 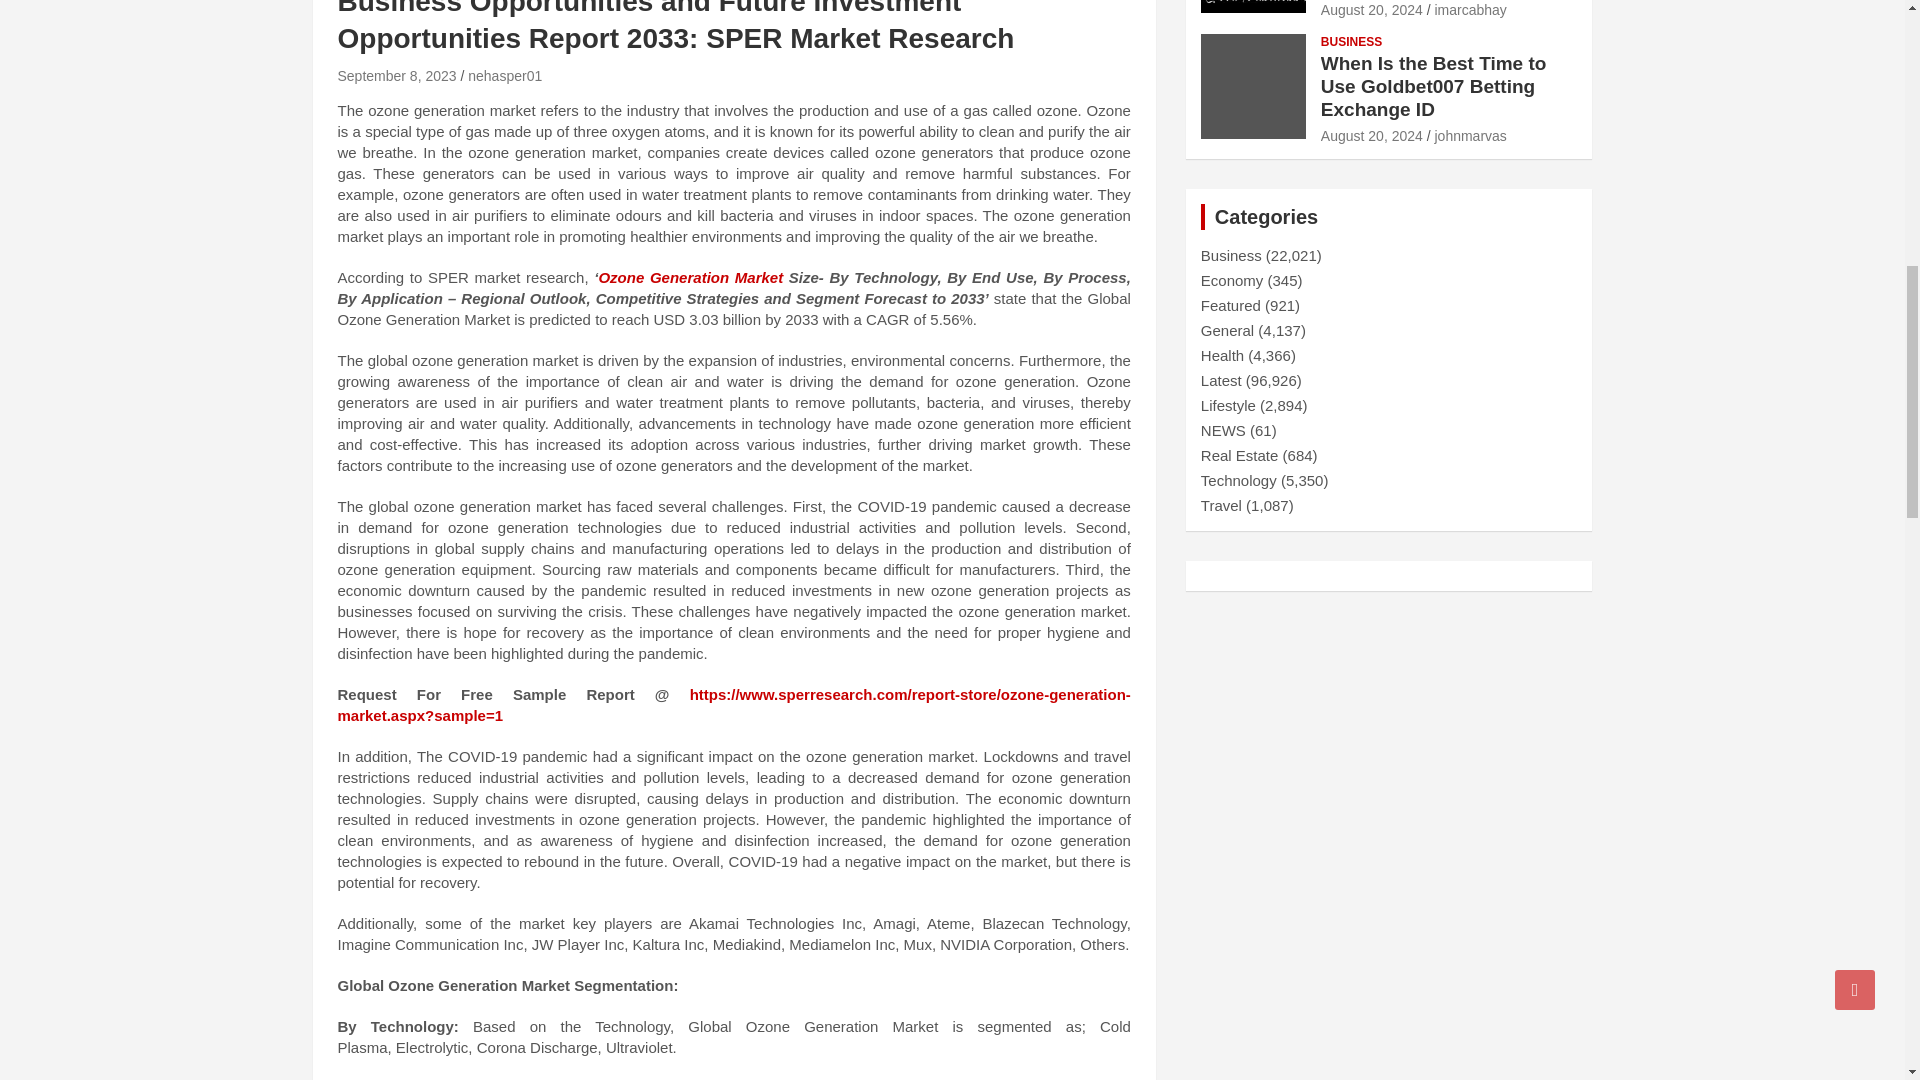 I want to click on nehasper01, so click(x=504, y=76).